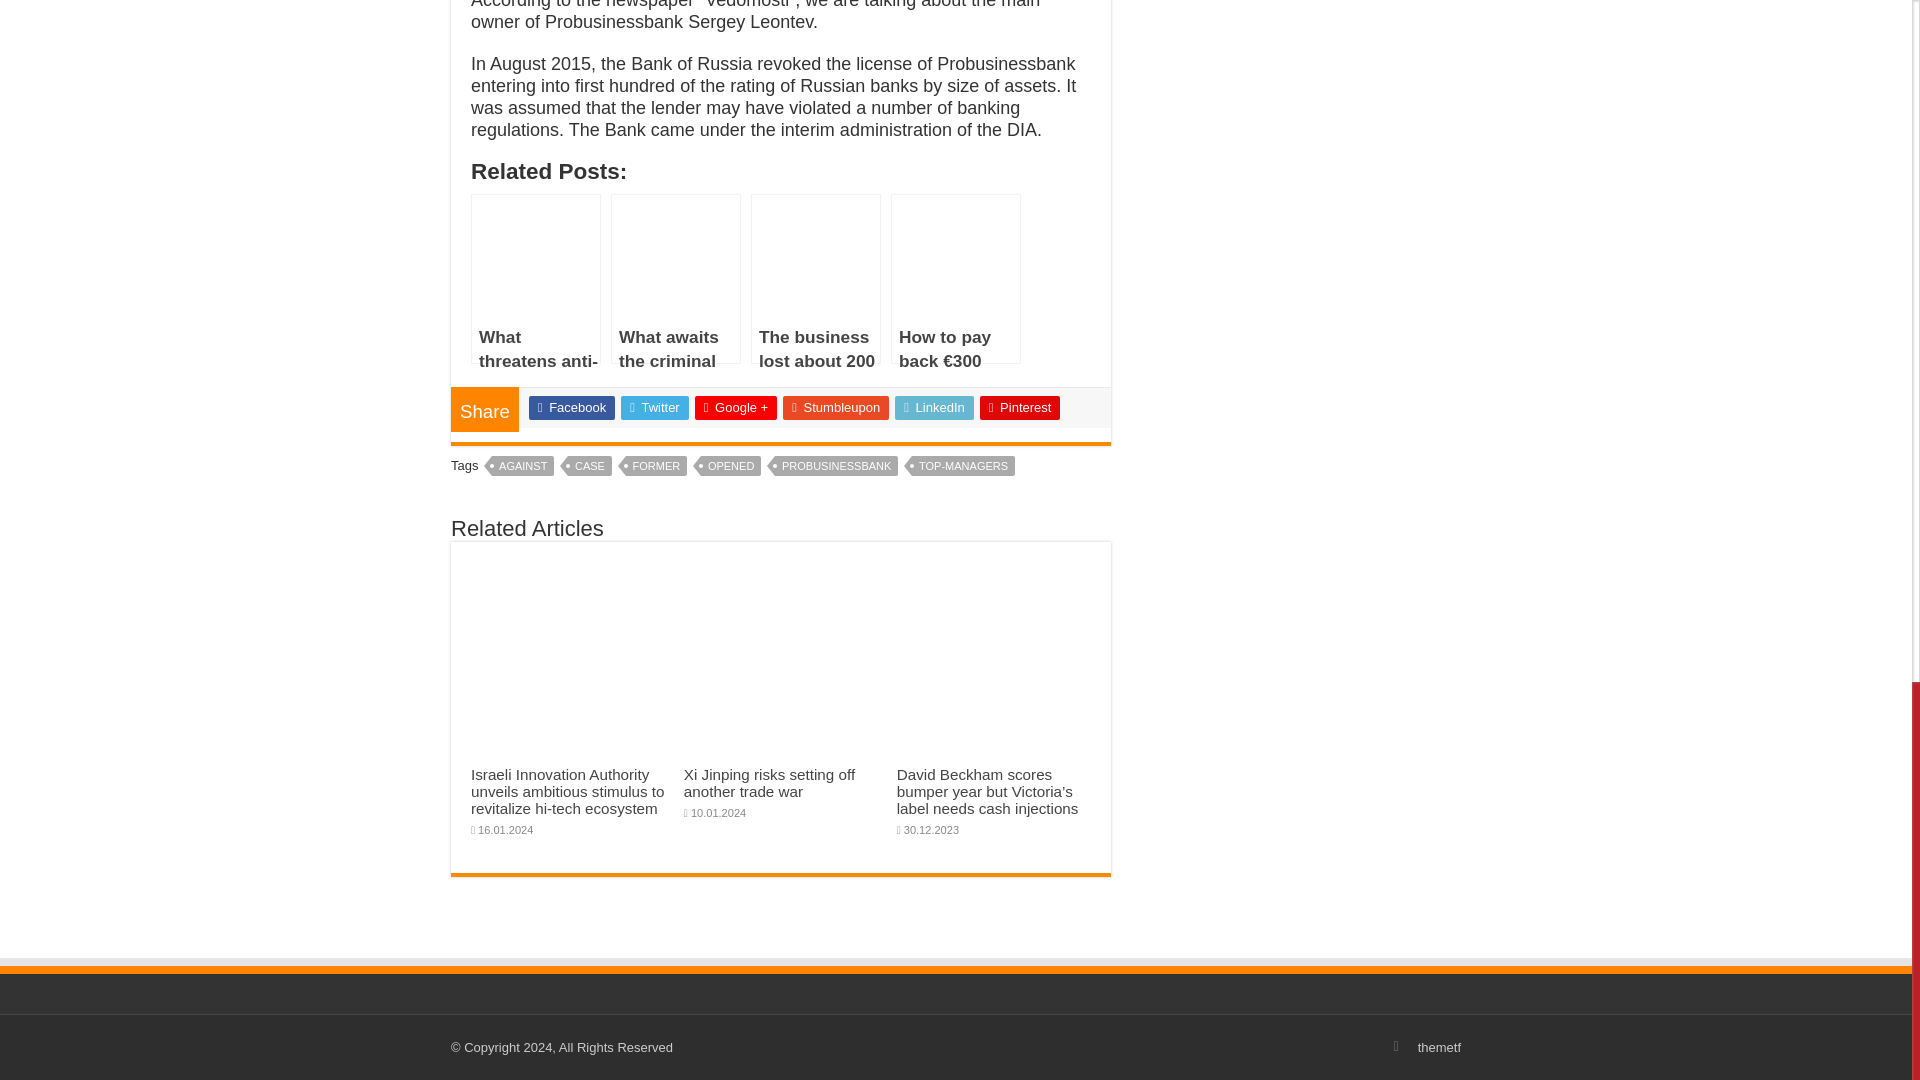  Describe the element at coordinates (1020, 408) in the screenshot. I see `Pinterest` at that location.